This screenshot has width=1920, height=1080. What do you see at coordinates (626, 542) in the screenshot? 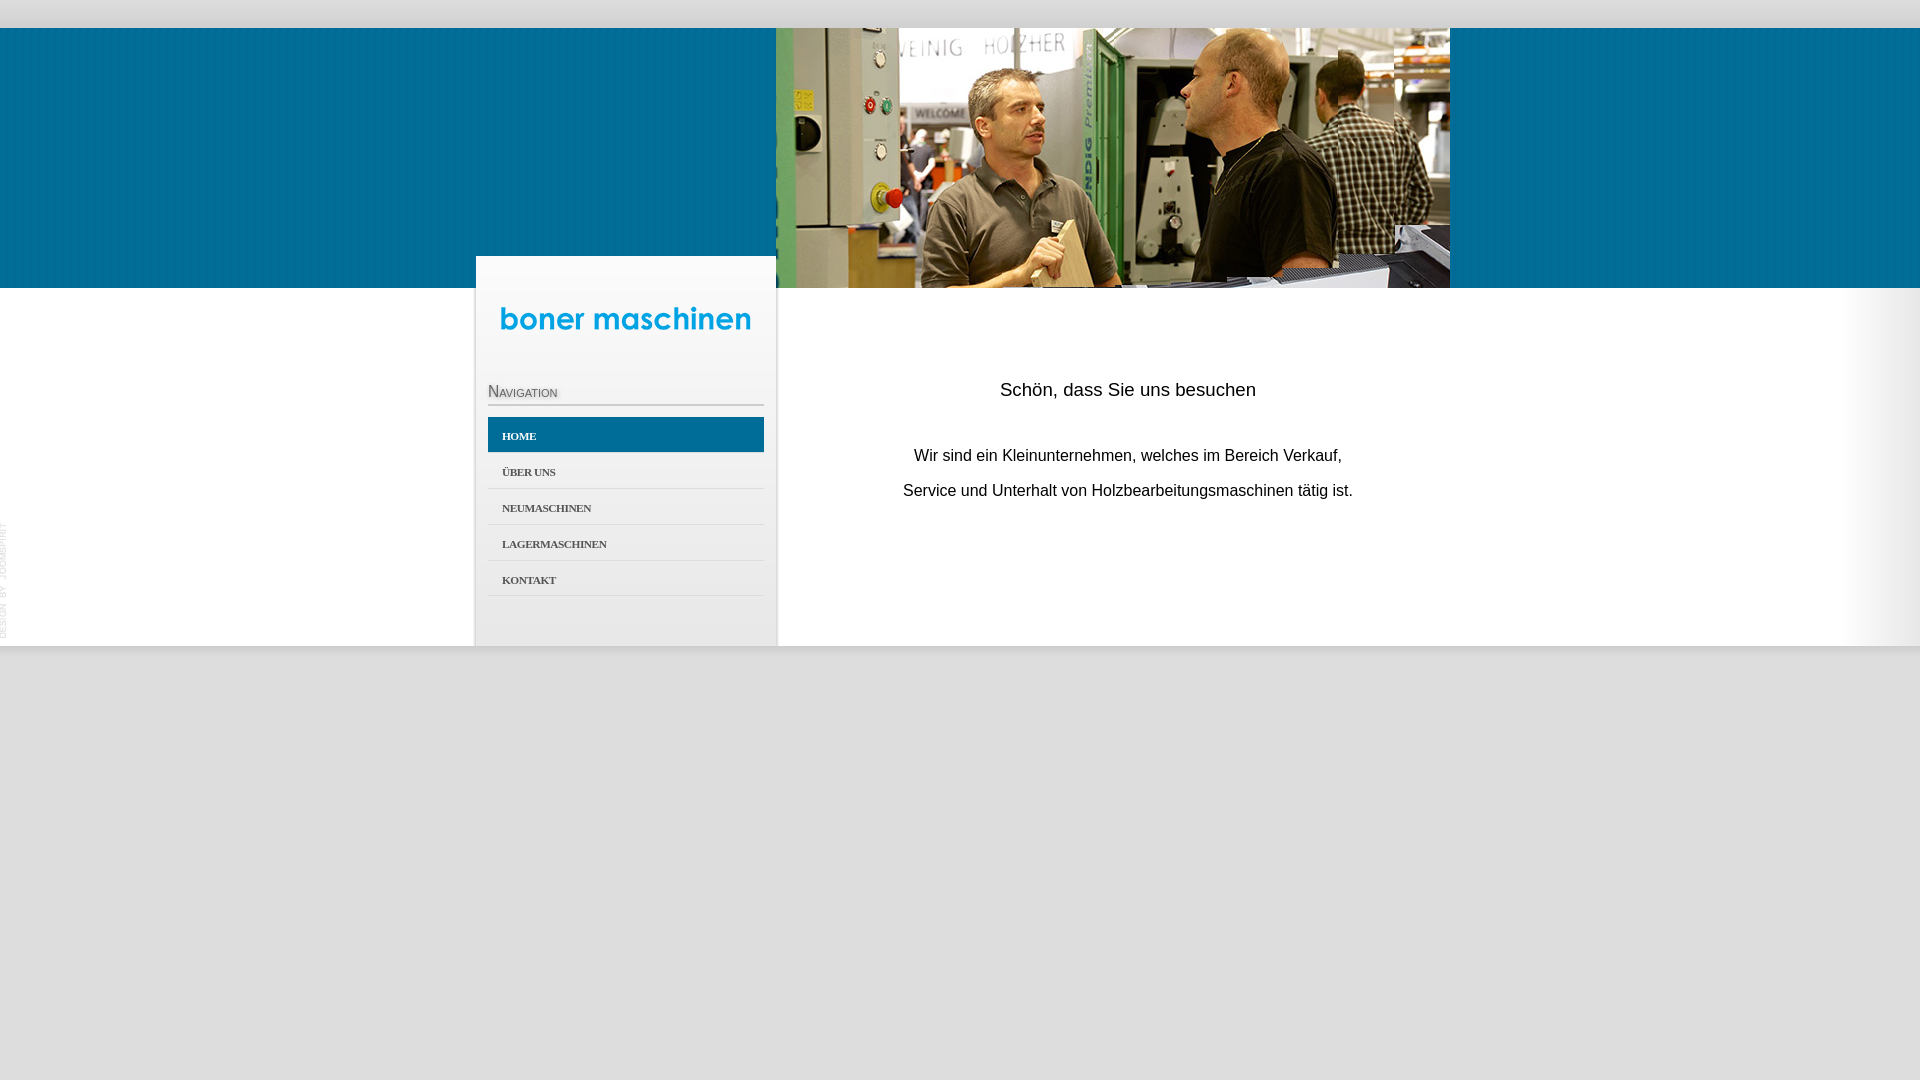
I see `LAGERMASCHINEN` at bounding box center [626, 542].